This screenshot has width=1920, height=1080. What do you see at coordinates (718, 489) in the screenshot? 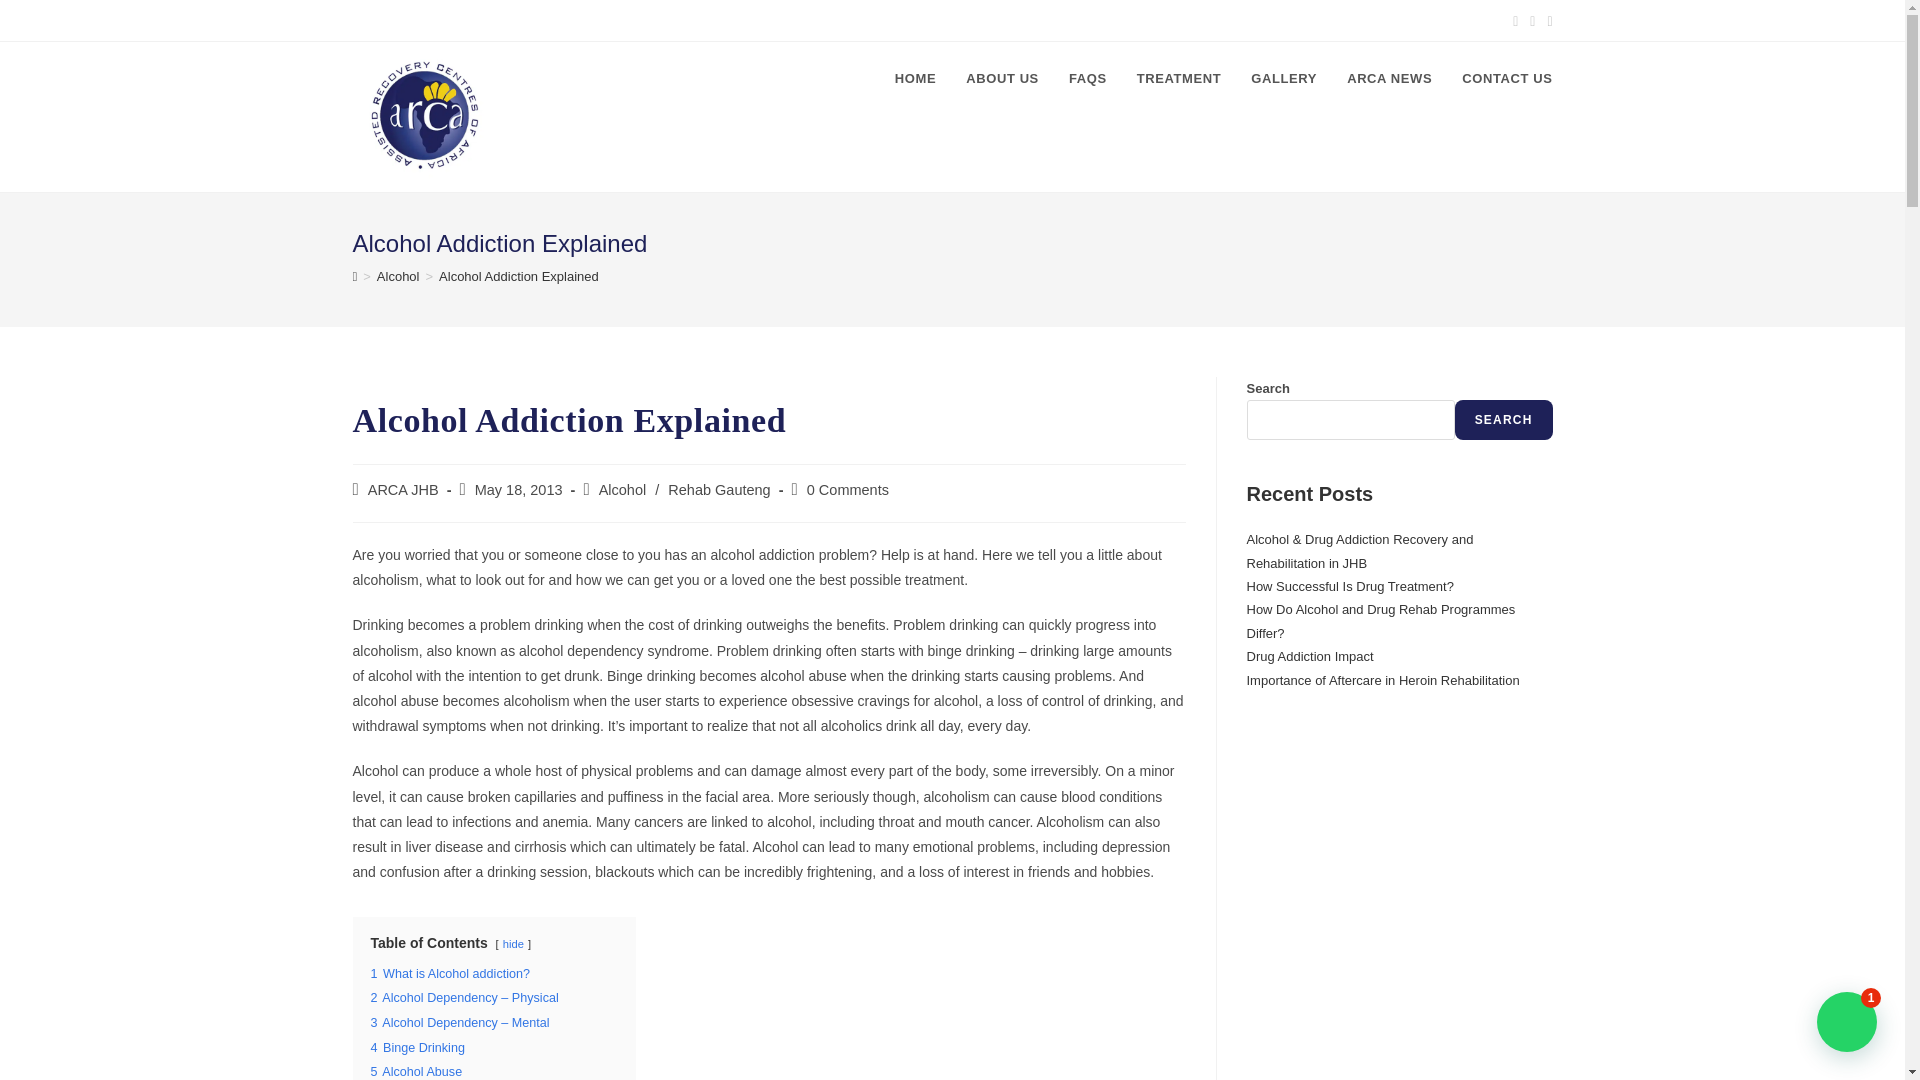
I see `Rehab Gauteng` at bounding box center [718, 489].